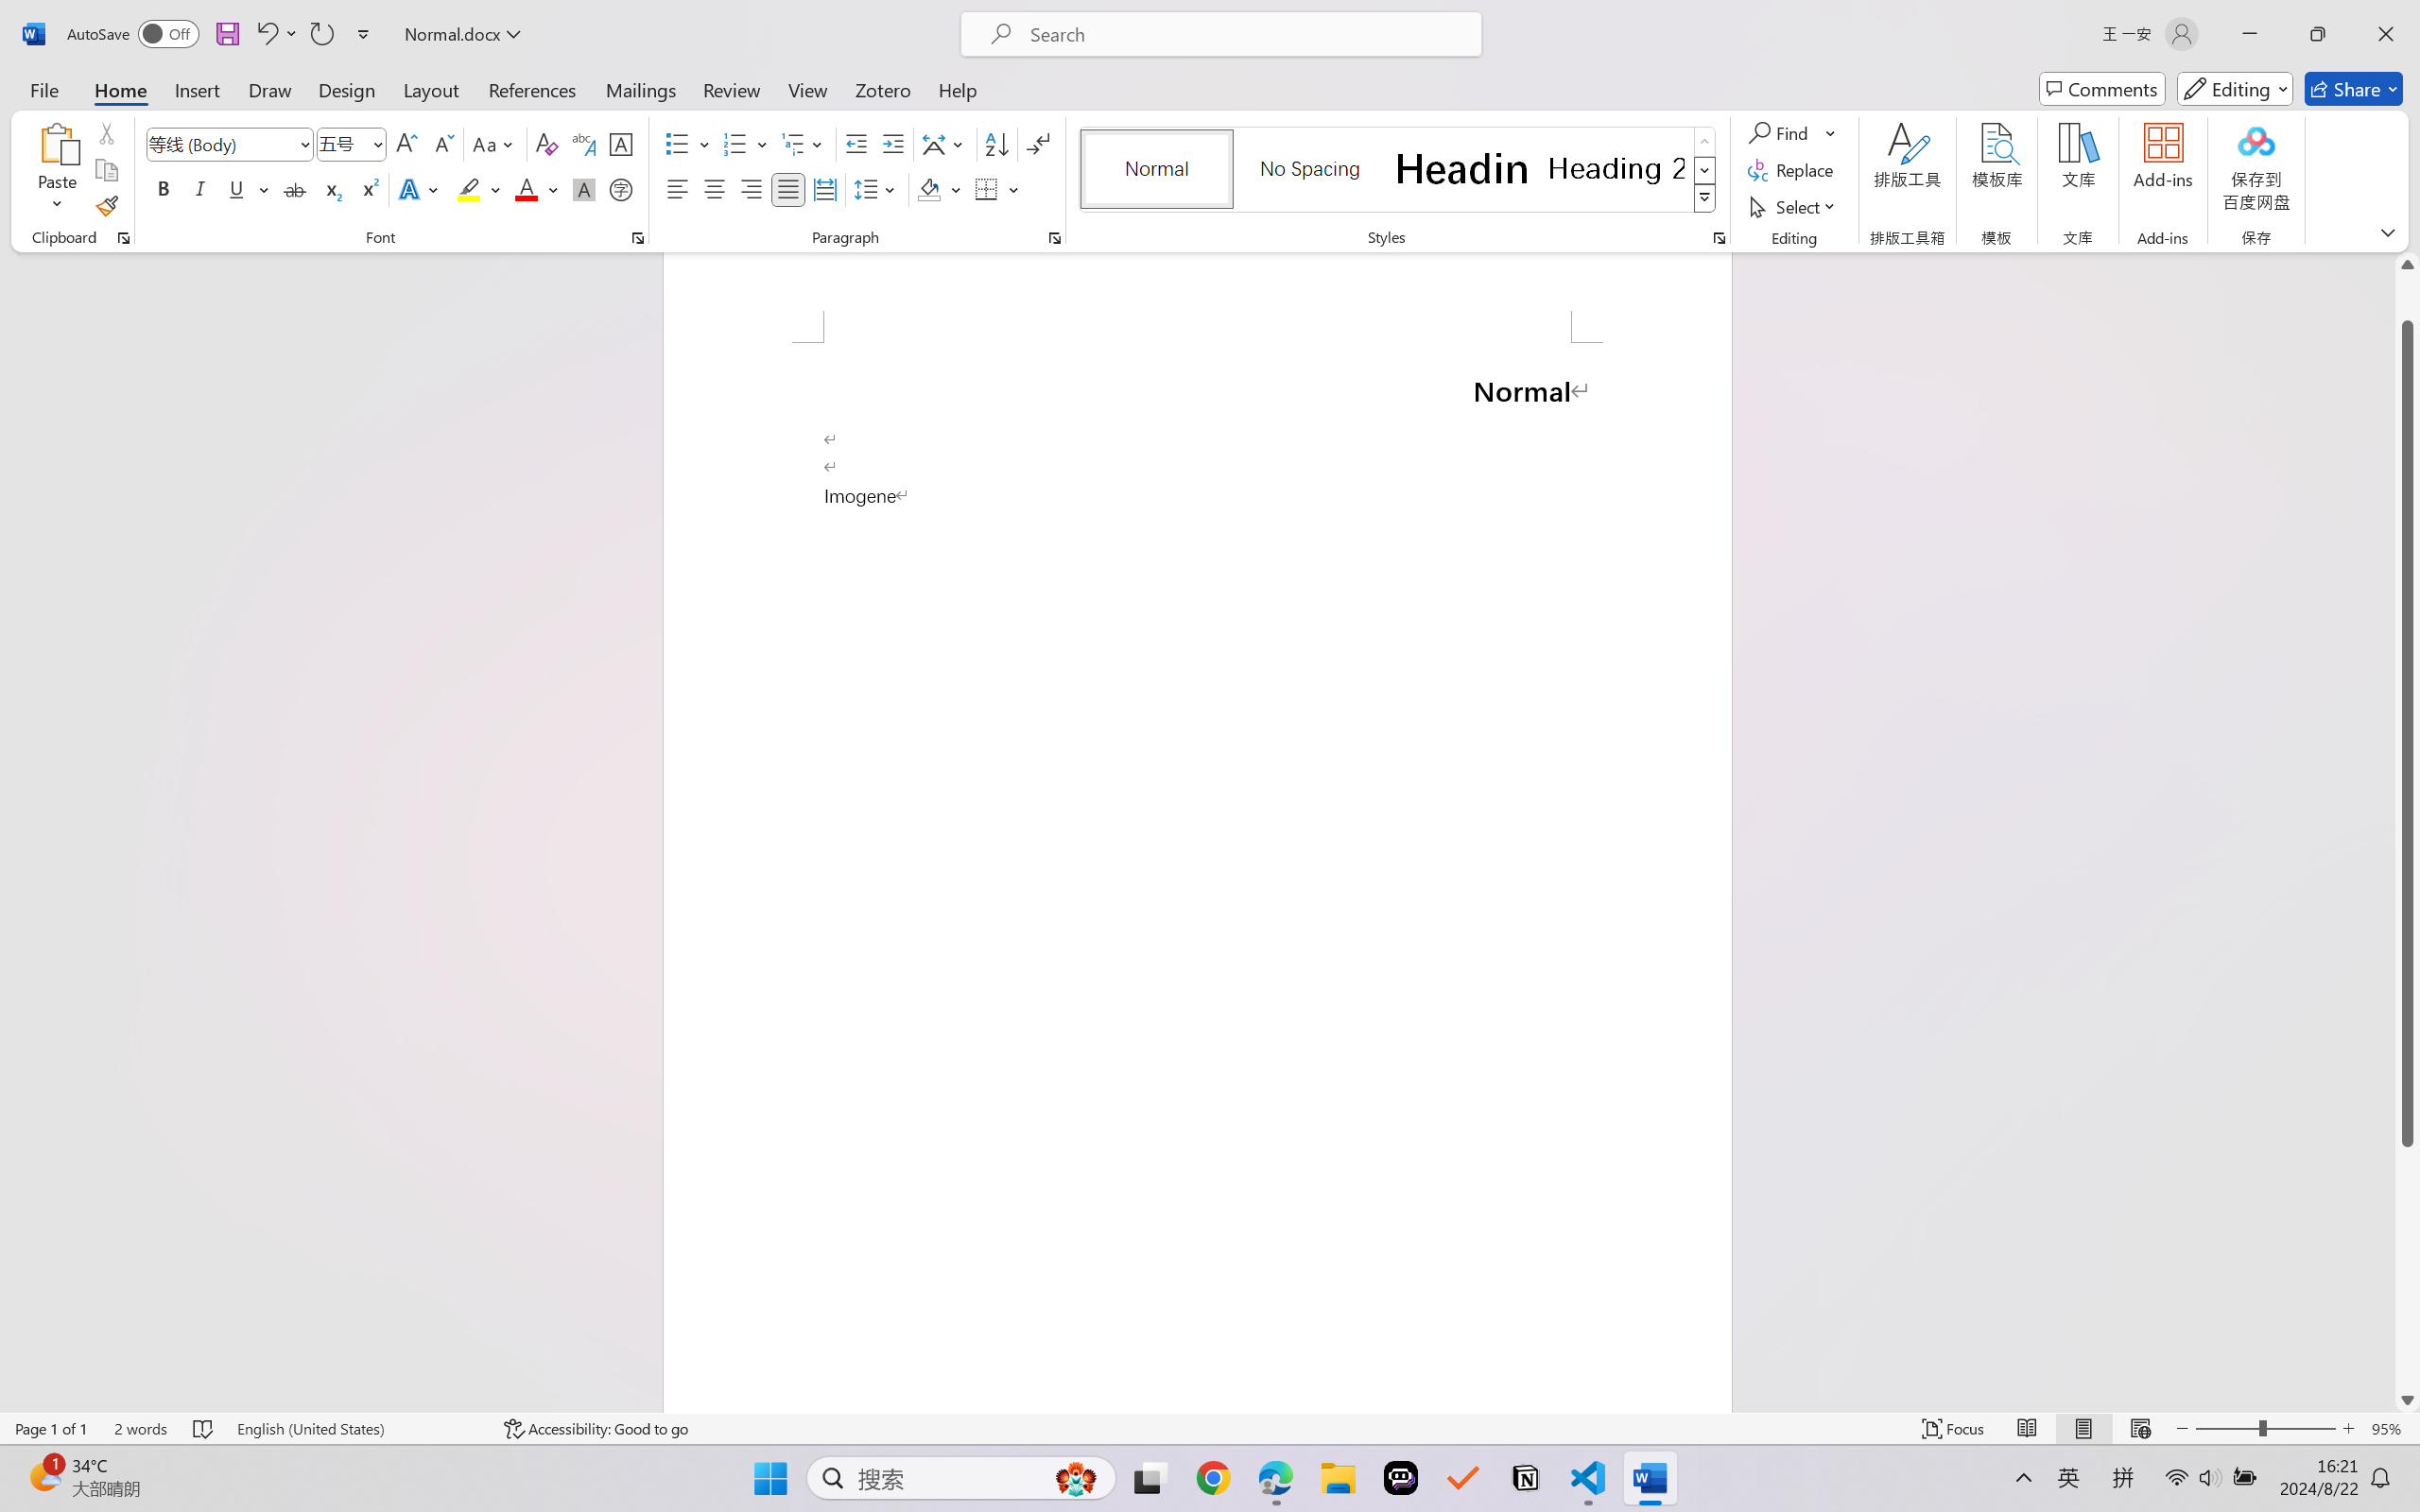  I want to click on Decrease Indent, so click(856, 144).